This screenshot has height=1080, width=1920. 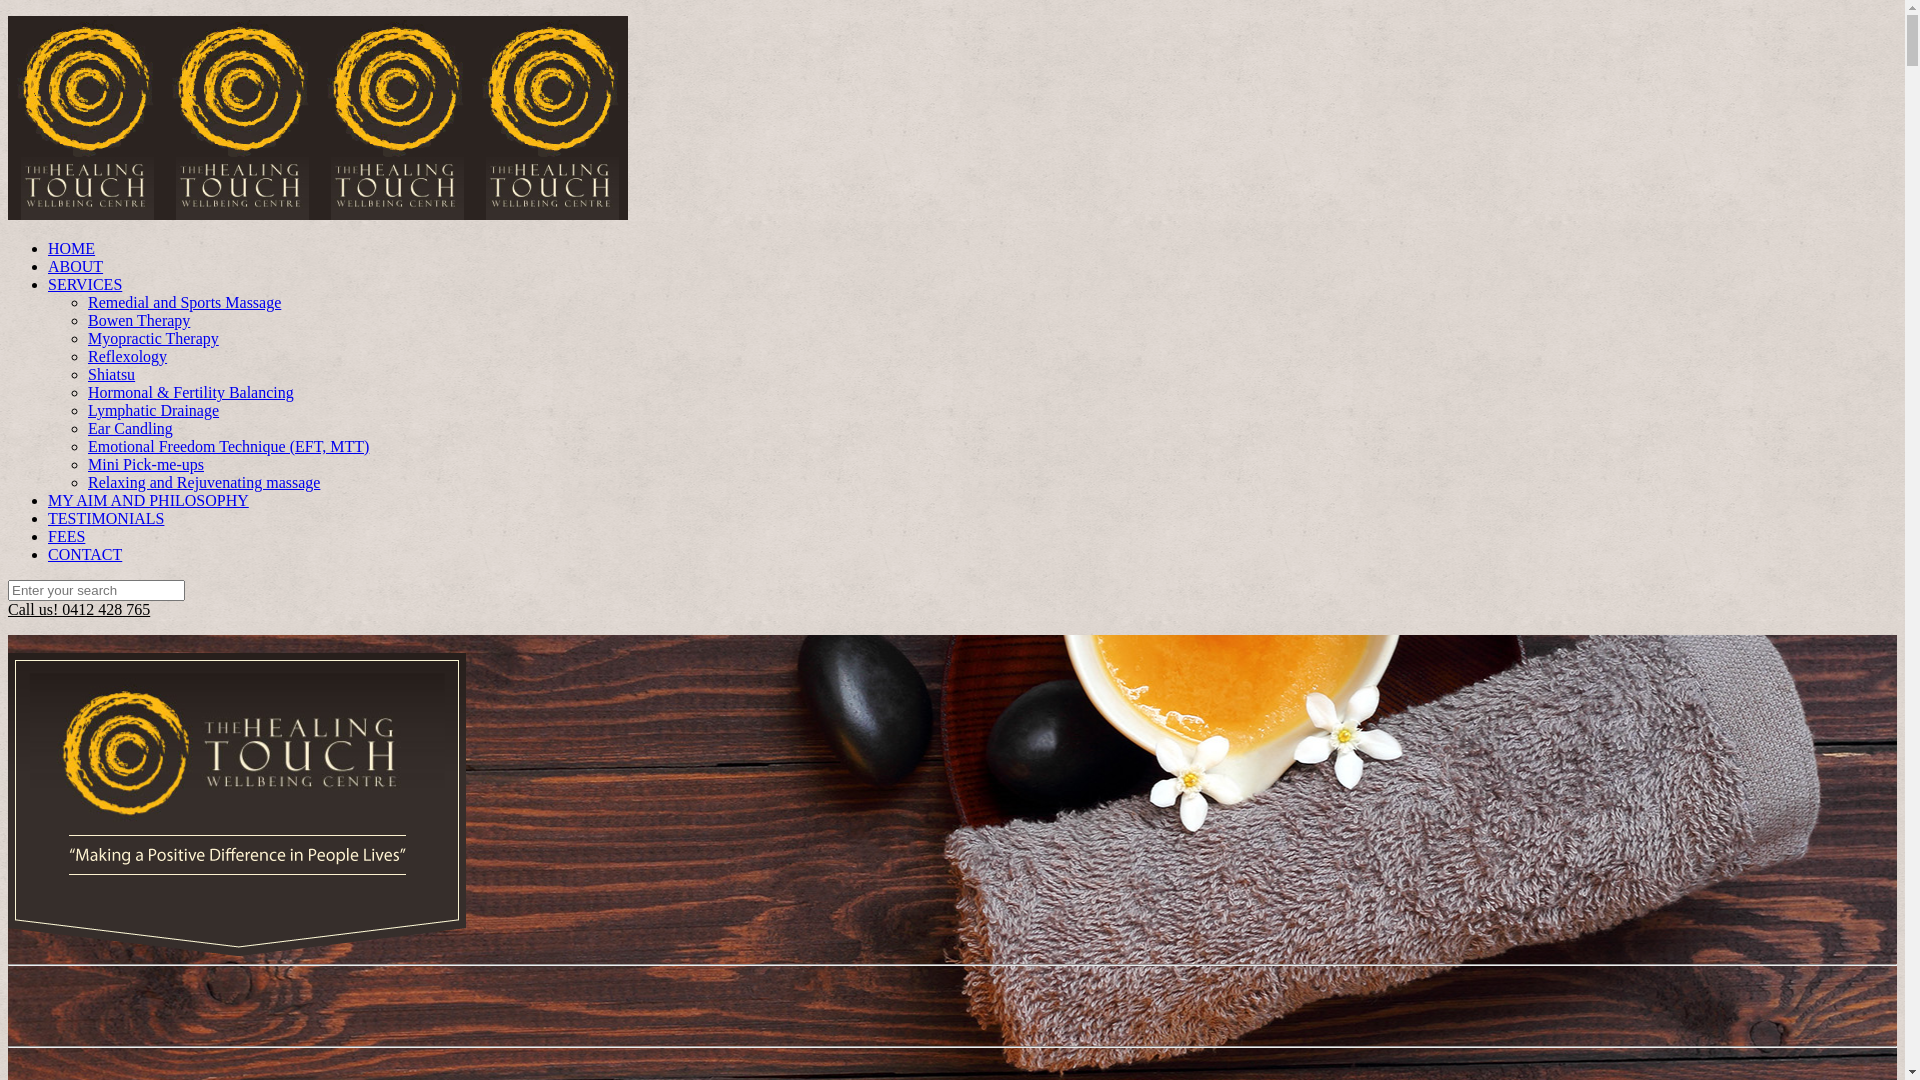 What do you see at coordinates (148, 500) in the screenshot?
I see `MY AIM AND PHILOSOPHY` at bounding box center [148, 500].